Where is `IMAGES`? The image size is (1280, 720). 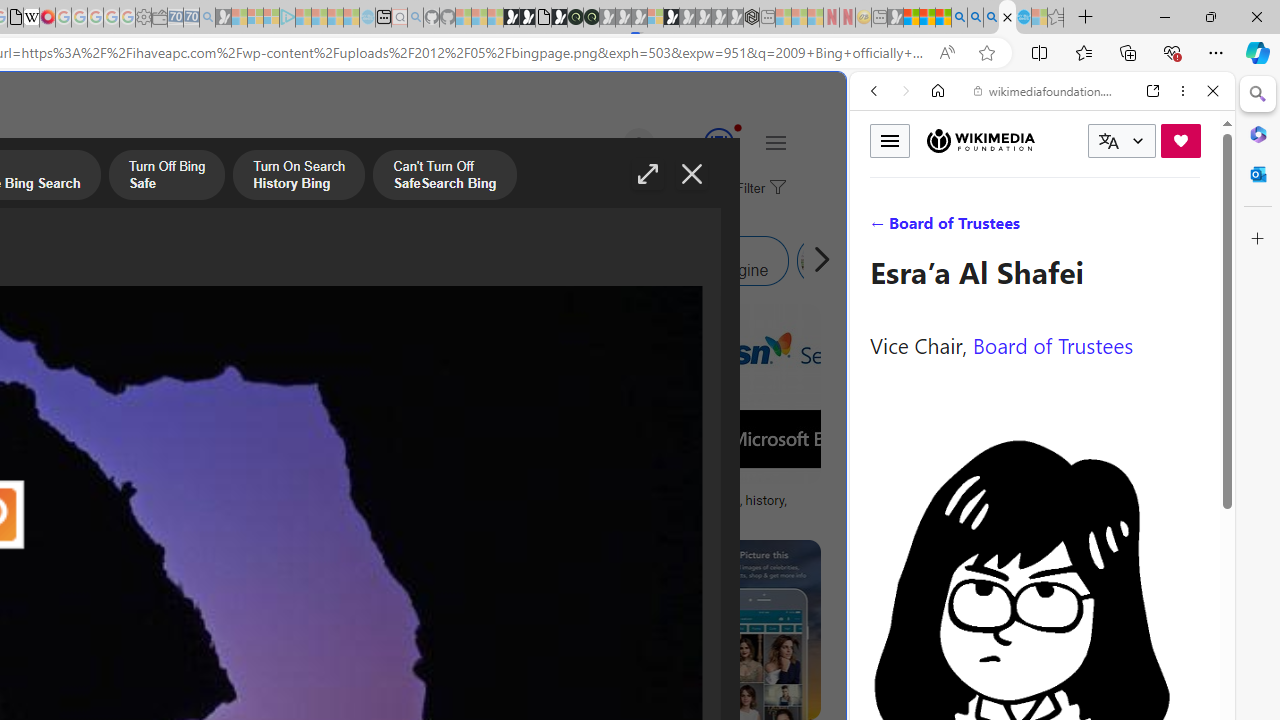 IMAGES is located at coordinates (940, 228).